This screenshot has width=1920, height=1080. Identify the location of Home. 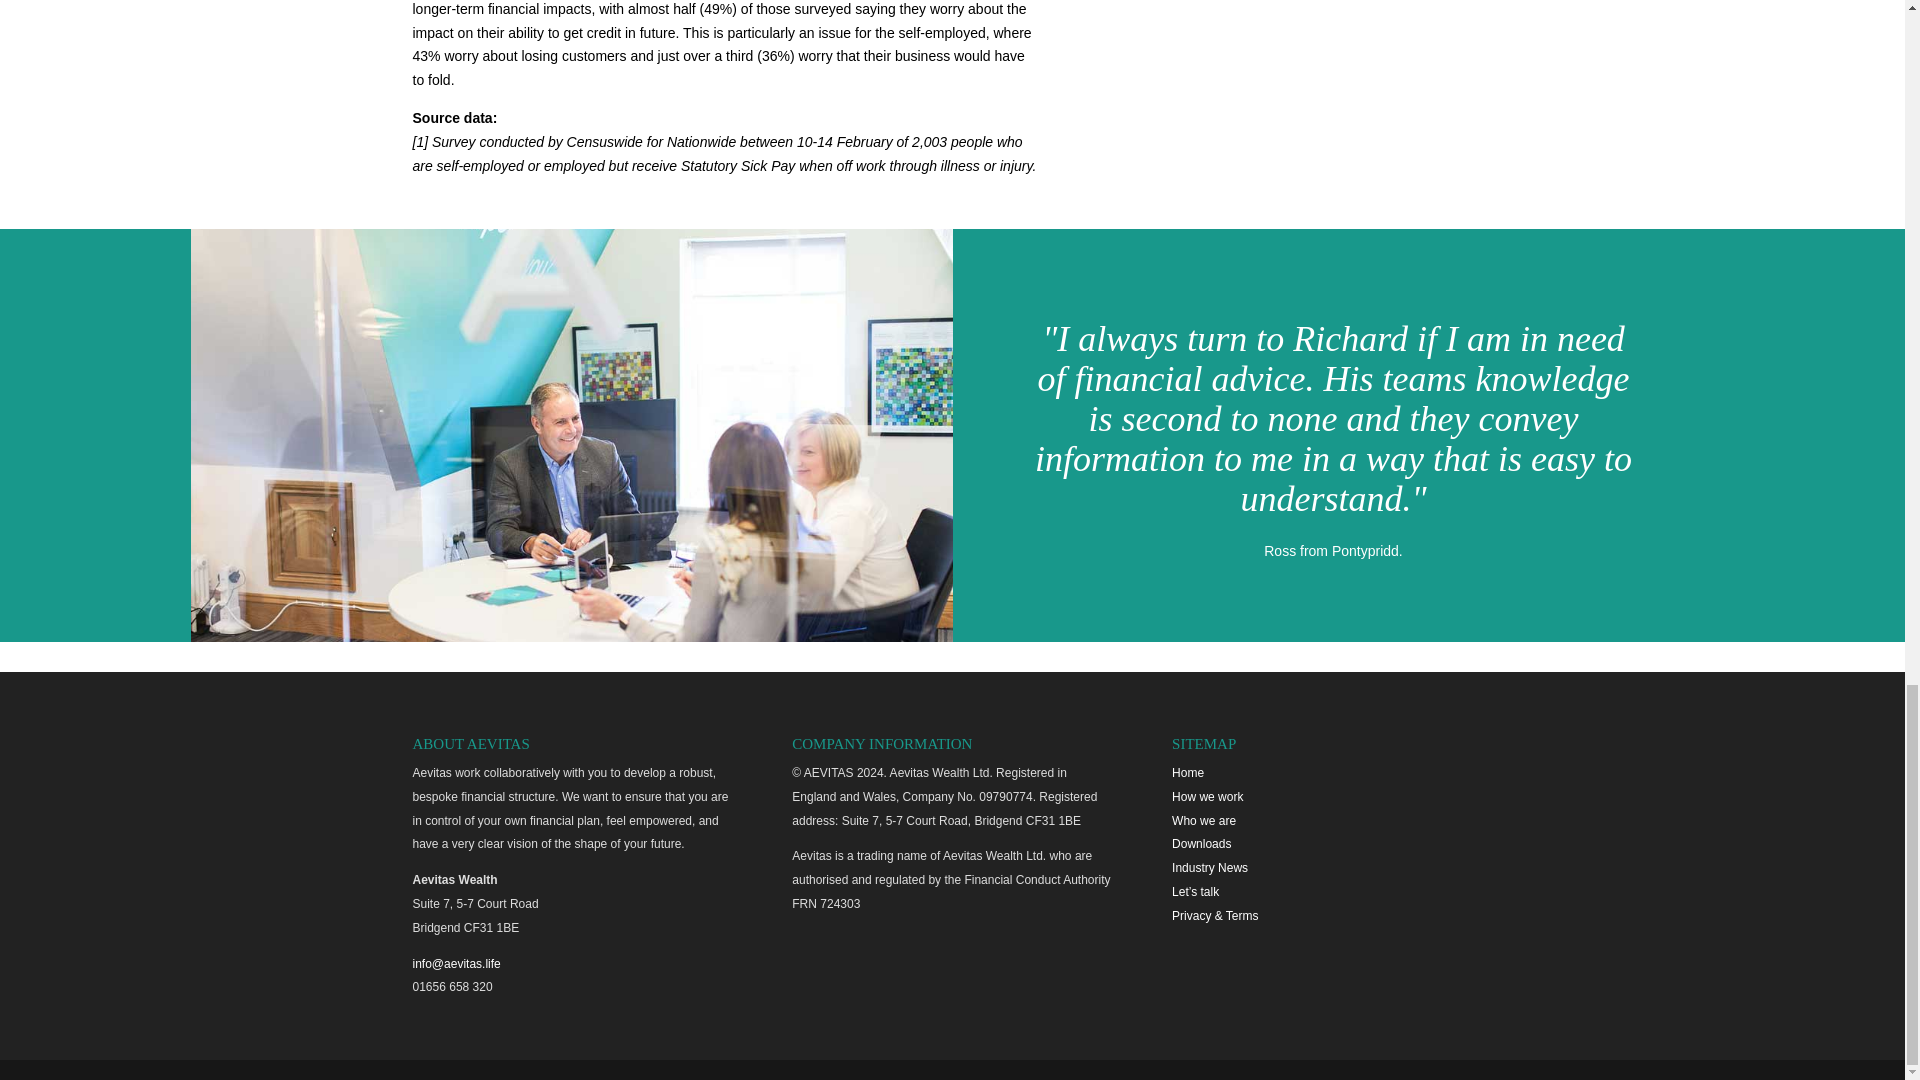
(1187, 772).